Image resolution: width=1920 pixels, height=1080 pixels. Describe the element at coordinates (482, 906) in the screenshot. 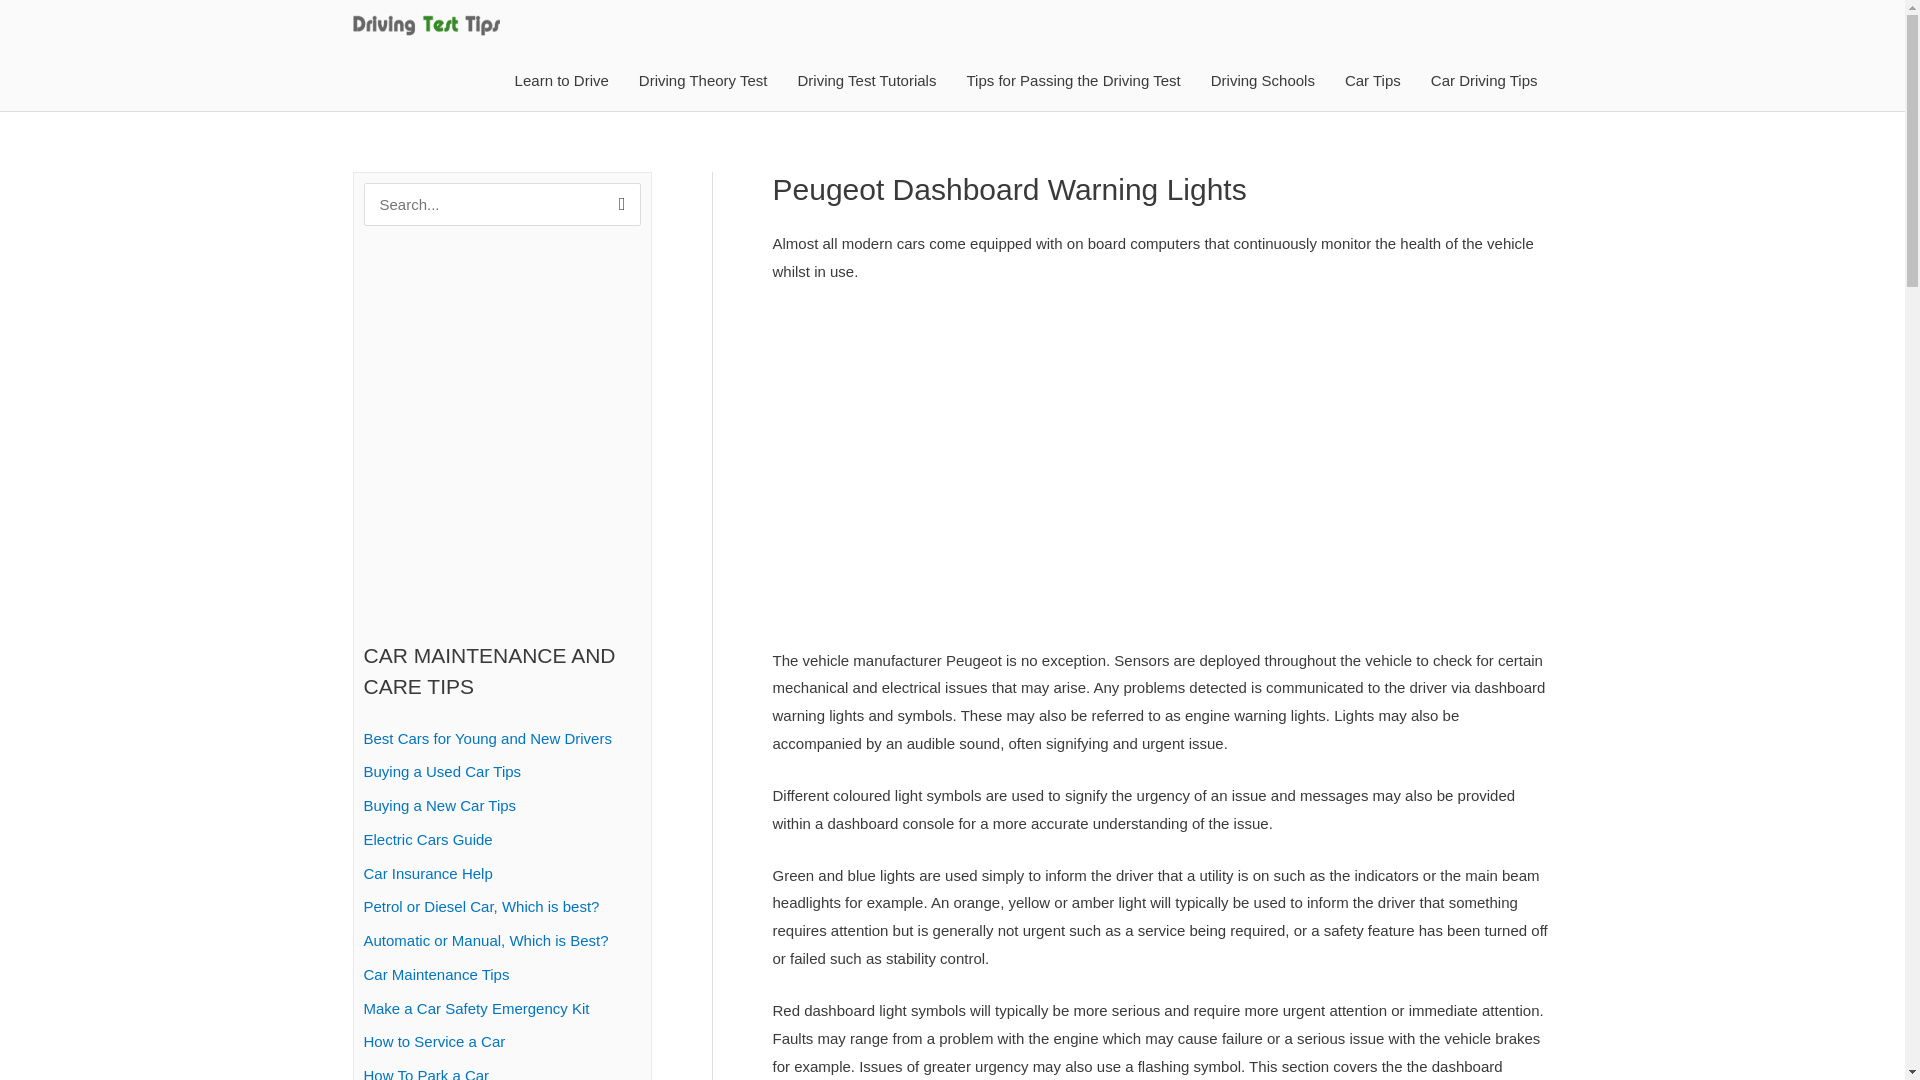

I see `Petrol or Diesel Car, Which is best?` at that location.